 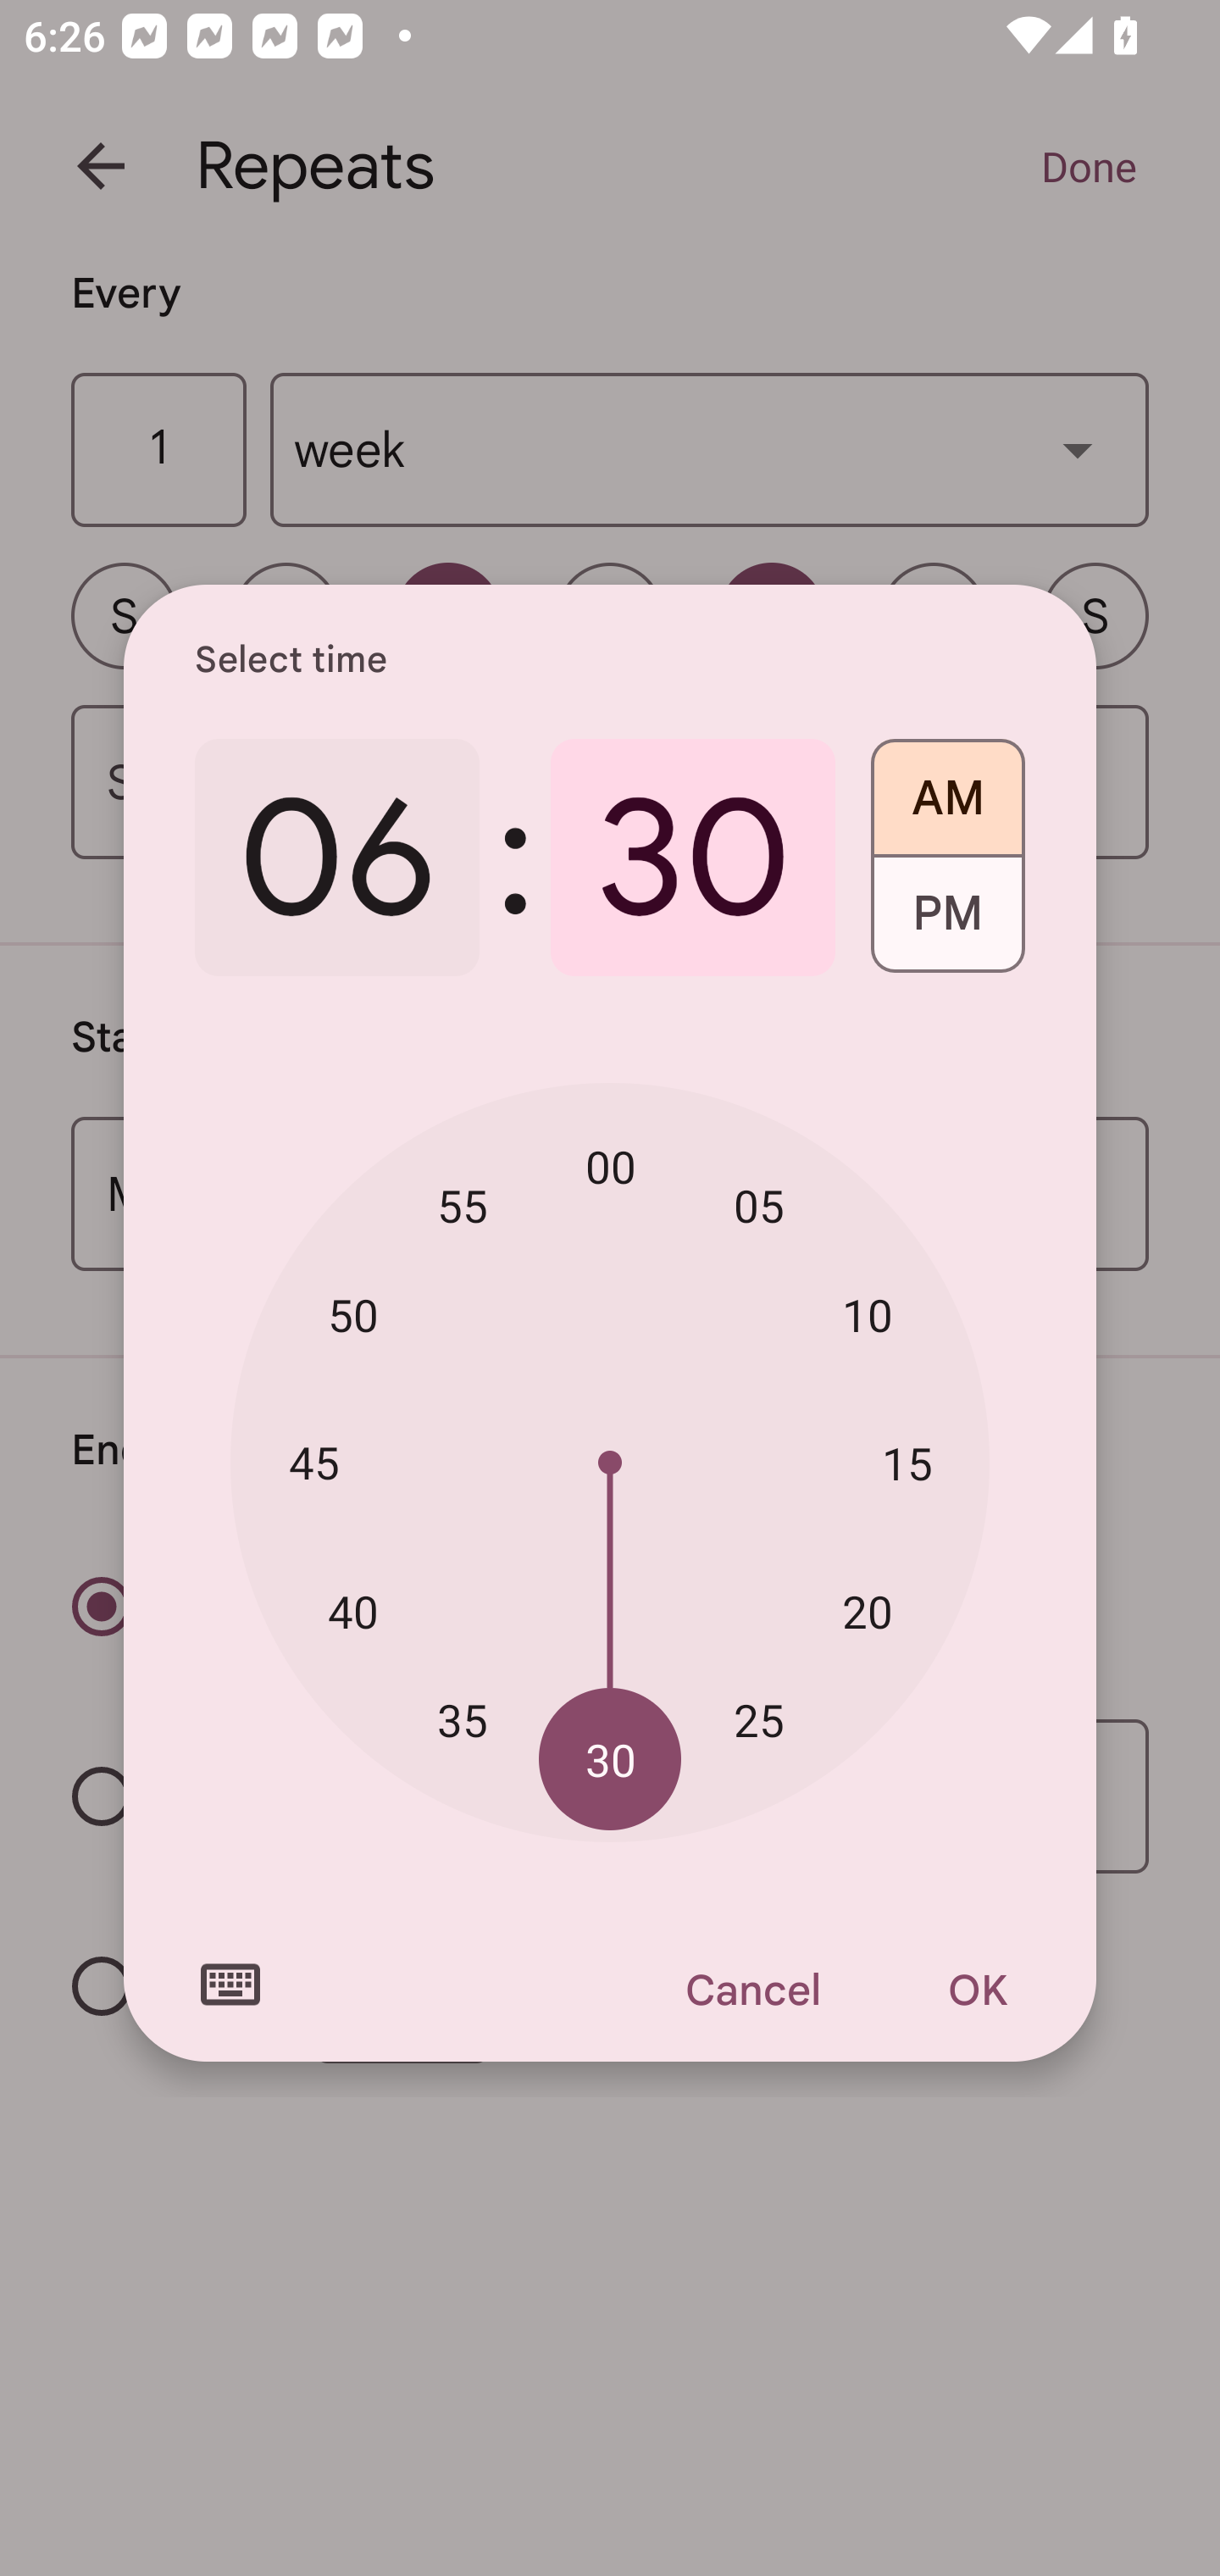 I want to click on PM, so click(x=947, y=925).